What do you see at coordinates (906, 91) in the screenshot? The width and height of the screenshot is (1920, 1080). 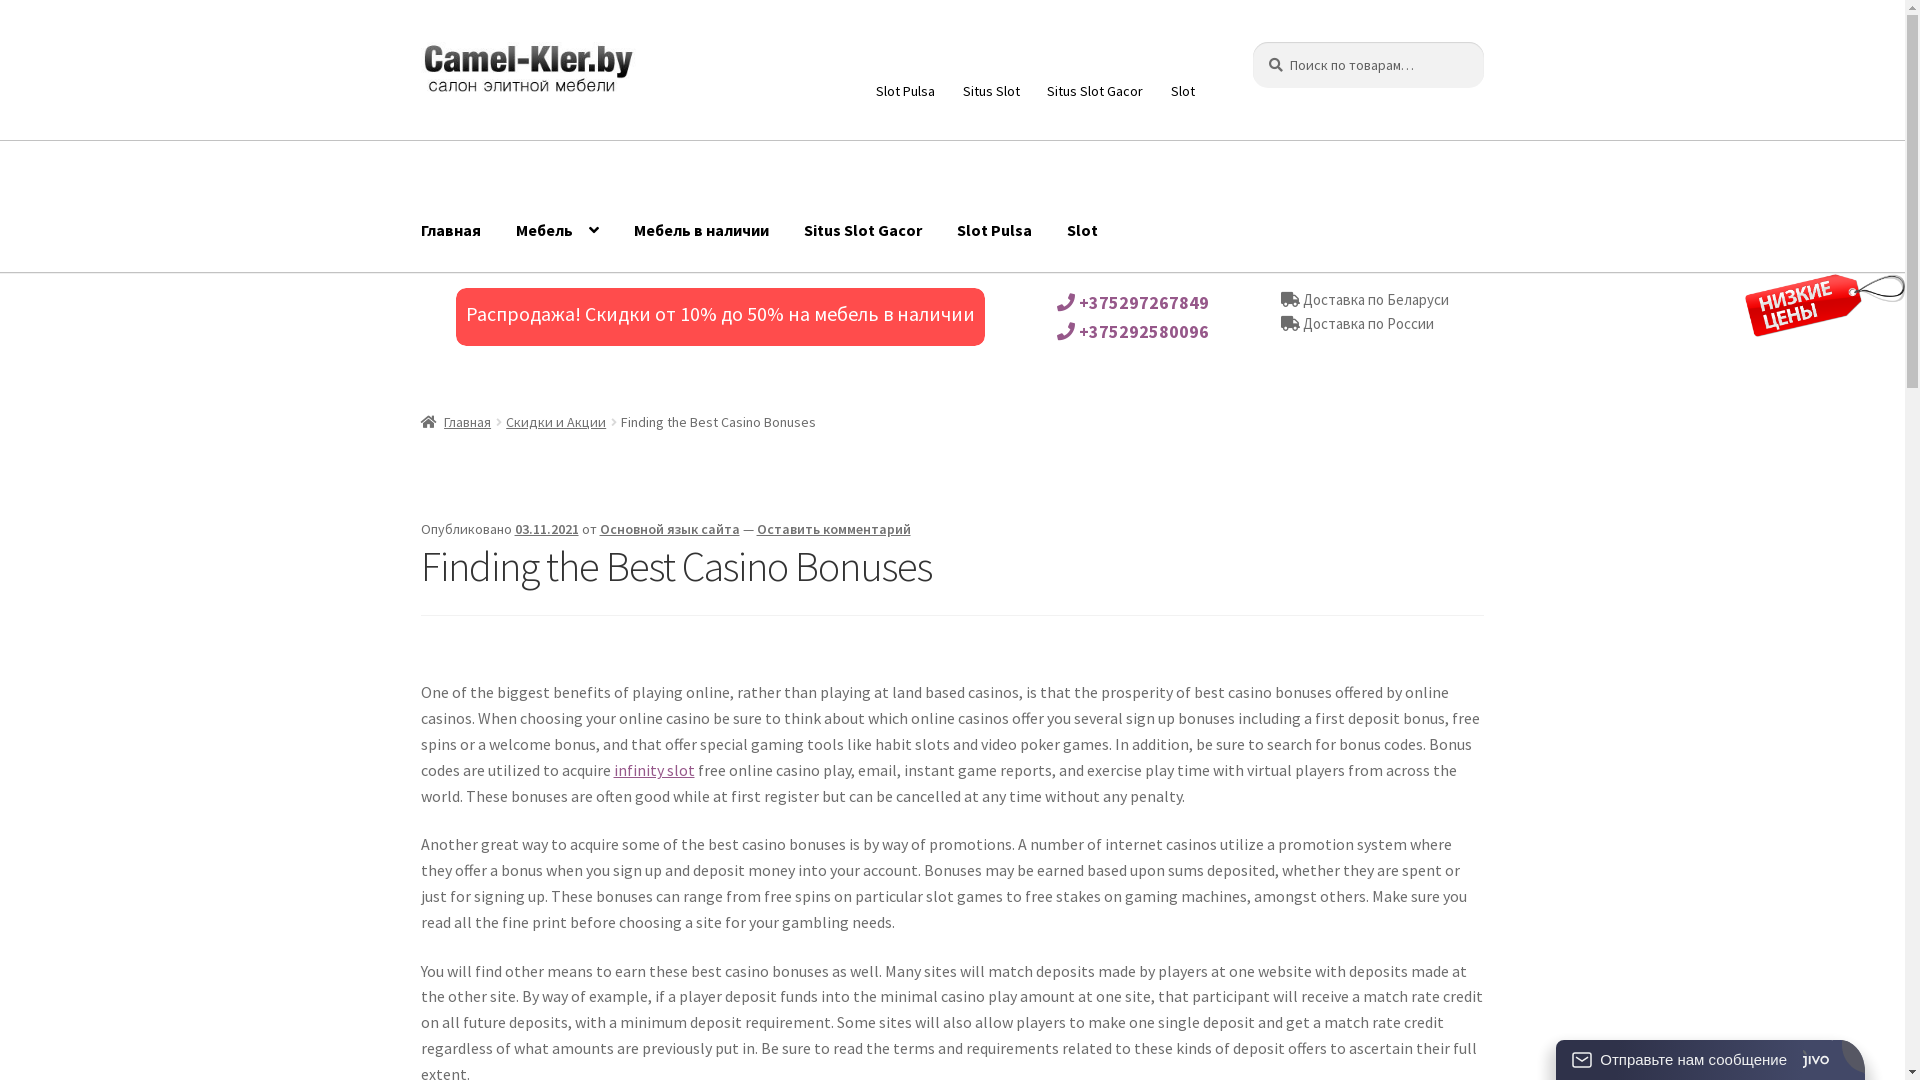 I see `Slot Pulsa` at bounding box center [906, 91].